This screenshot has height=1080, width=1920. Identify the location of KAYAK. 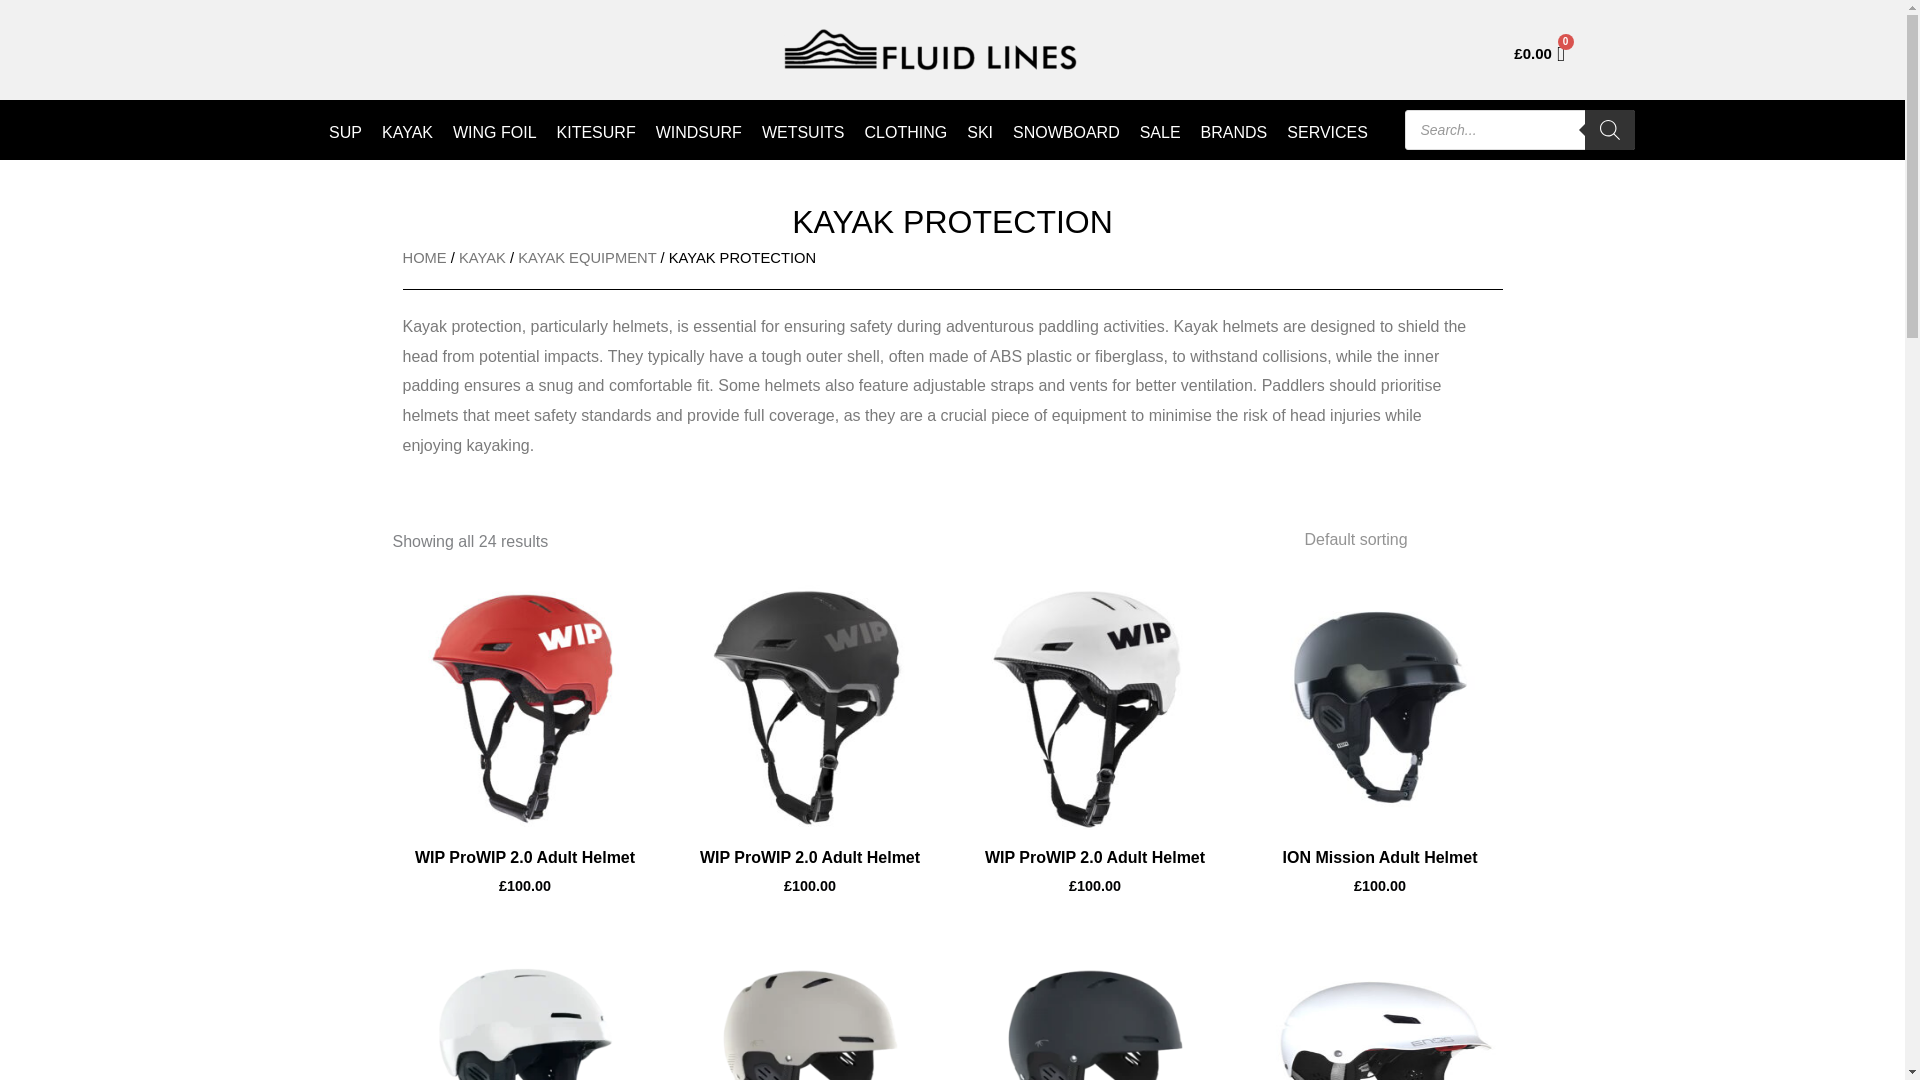
(408, 132).